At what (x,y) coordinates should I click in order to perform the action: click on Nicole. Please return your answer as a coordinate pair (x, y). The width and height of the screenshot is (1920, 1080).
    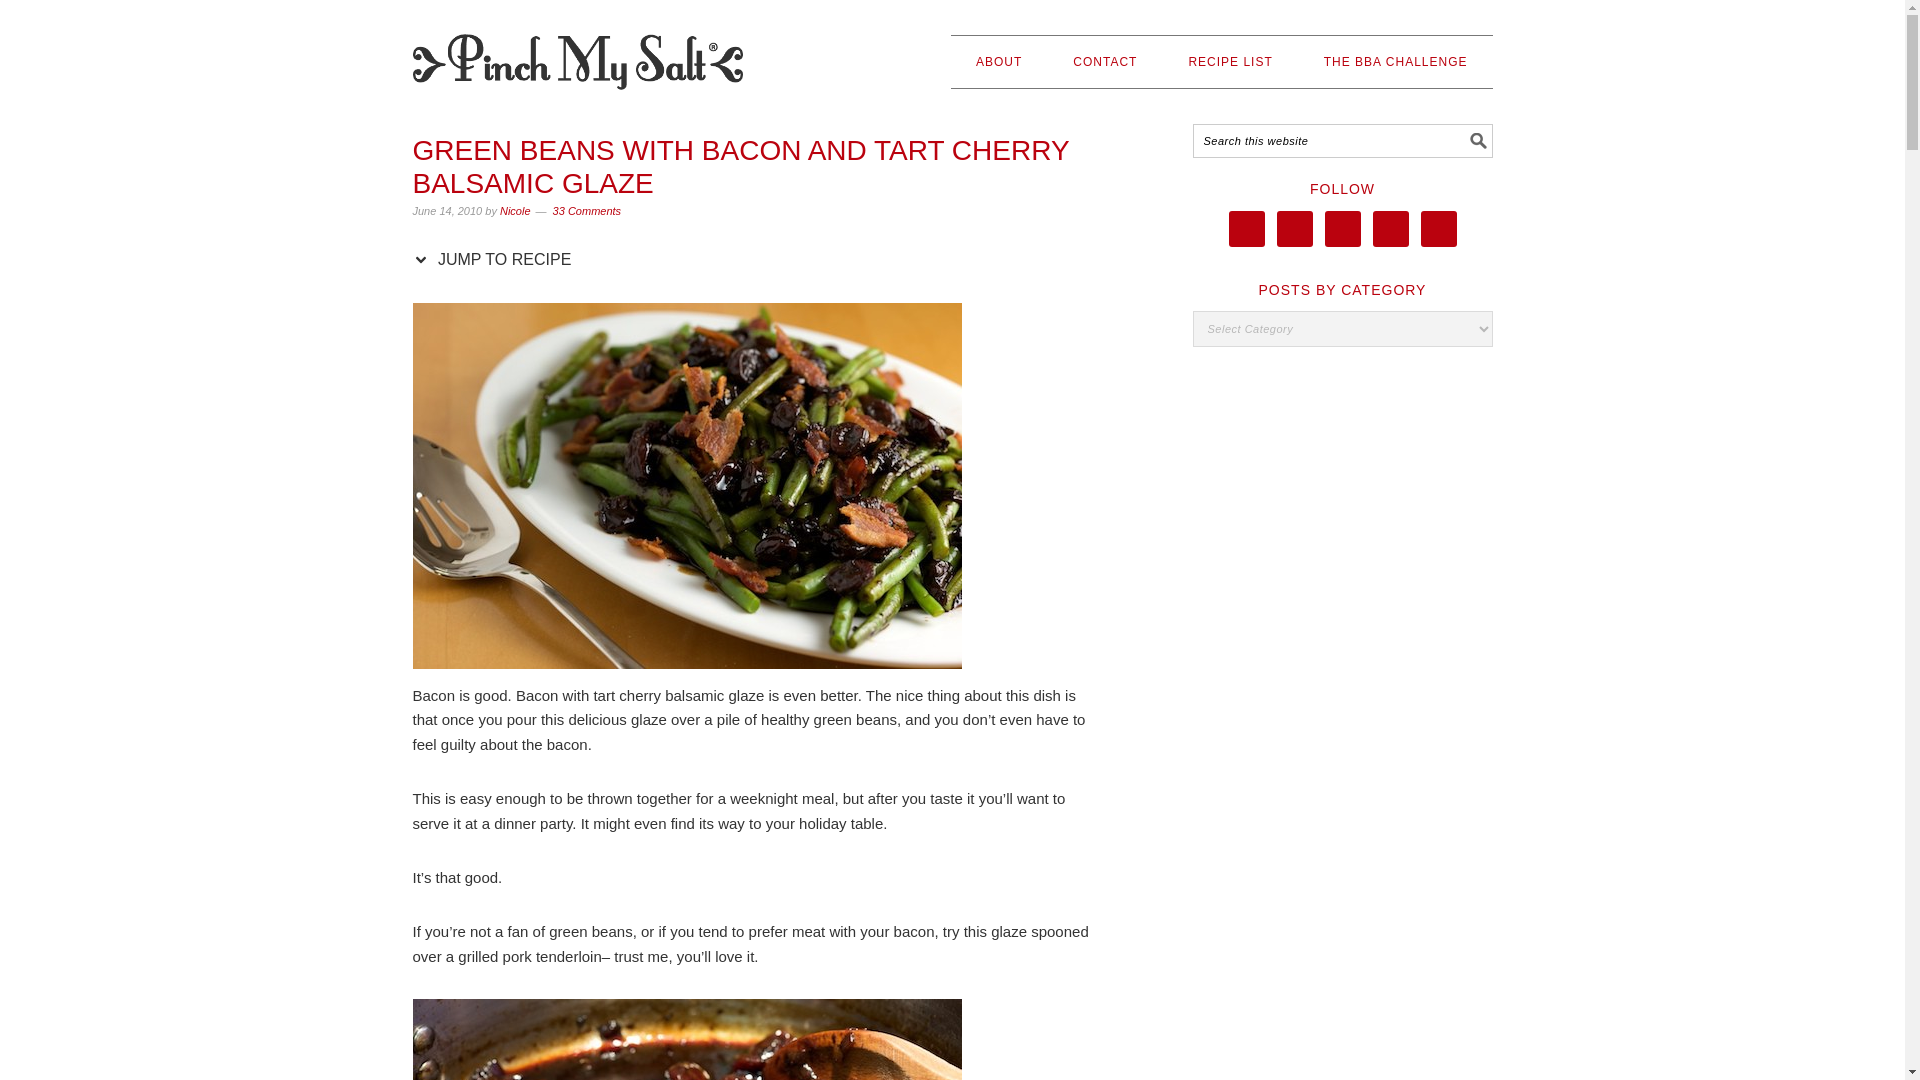
    Looking at the image, I should click on (515, 211).